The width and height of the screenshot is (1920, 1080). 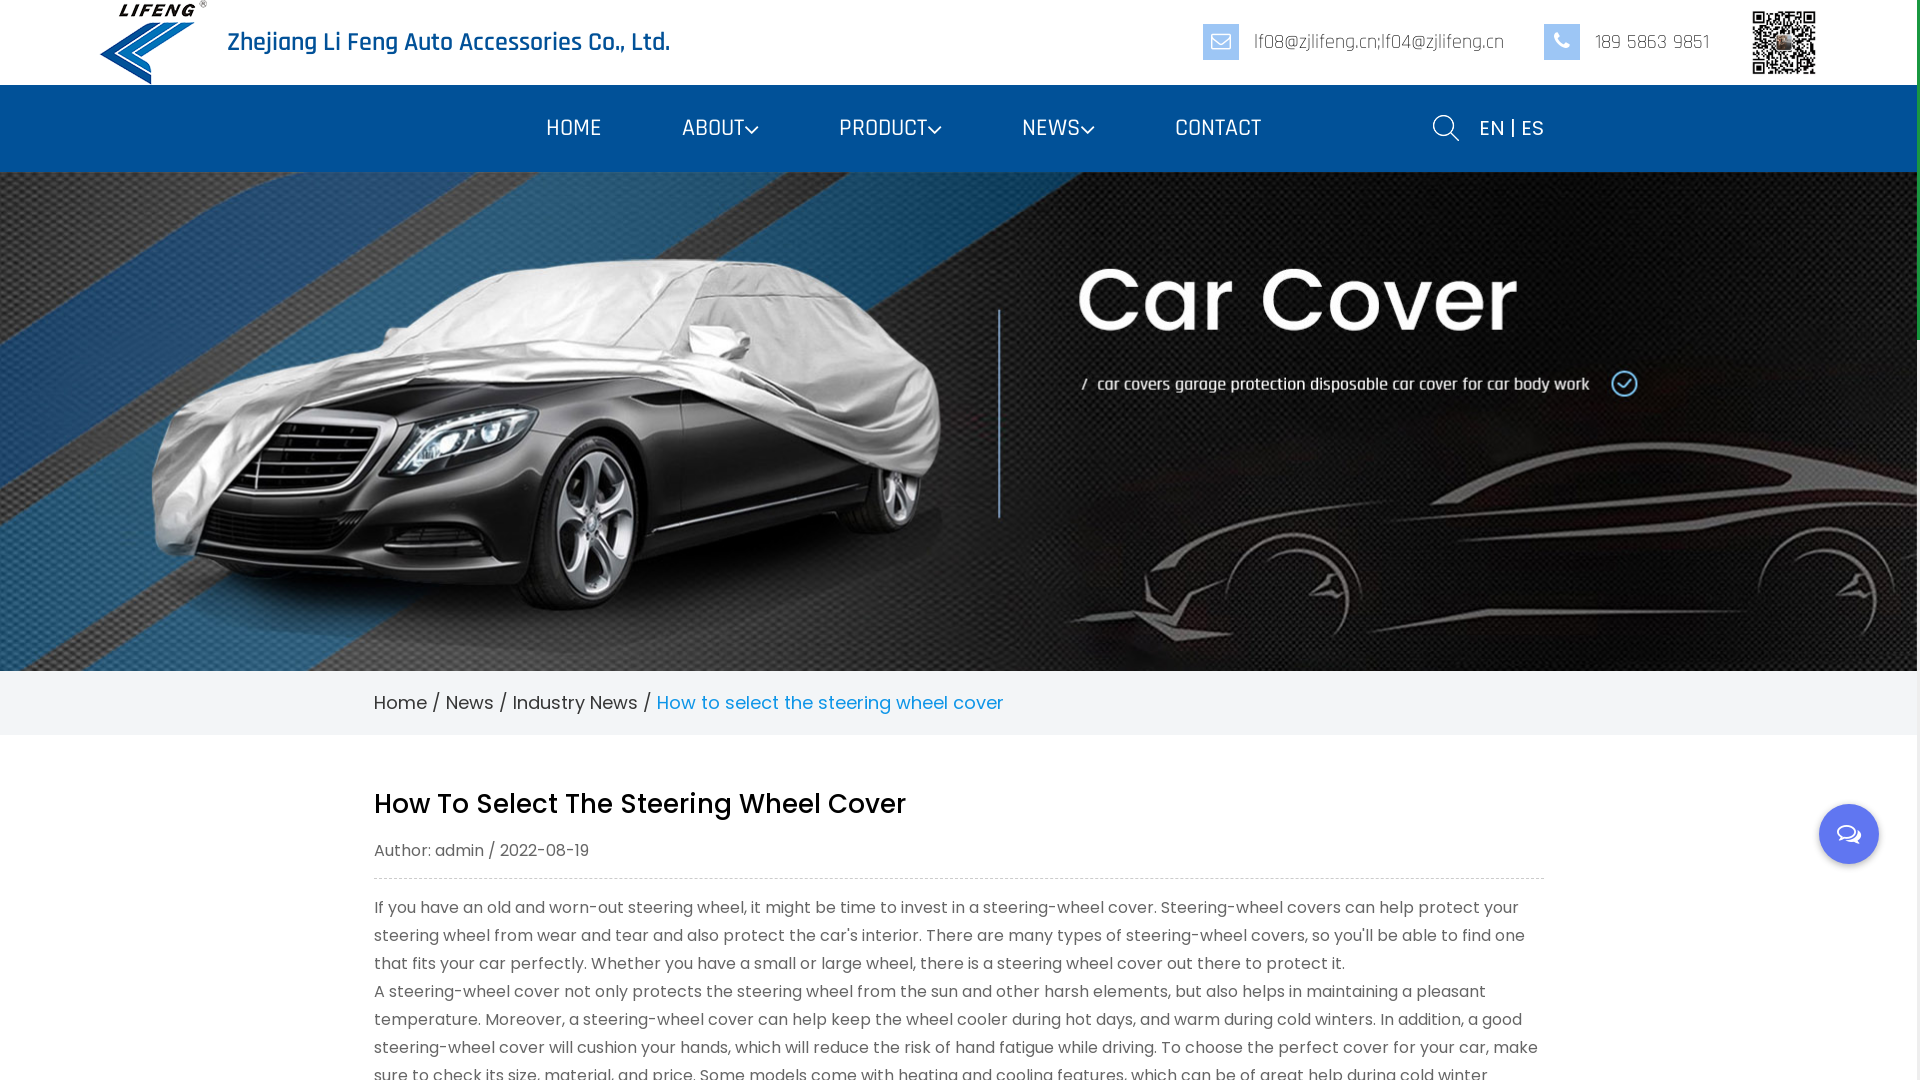 I want to click on ABOUT, so click(x=720, y=128).